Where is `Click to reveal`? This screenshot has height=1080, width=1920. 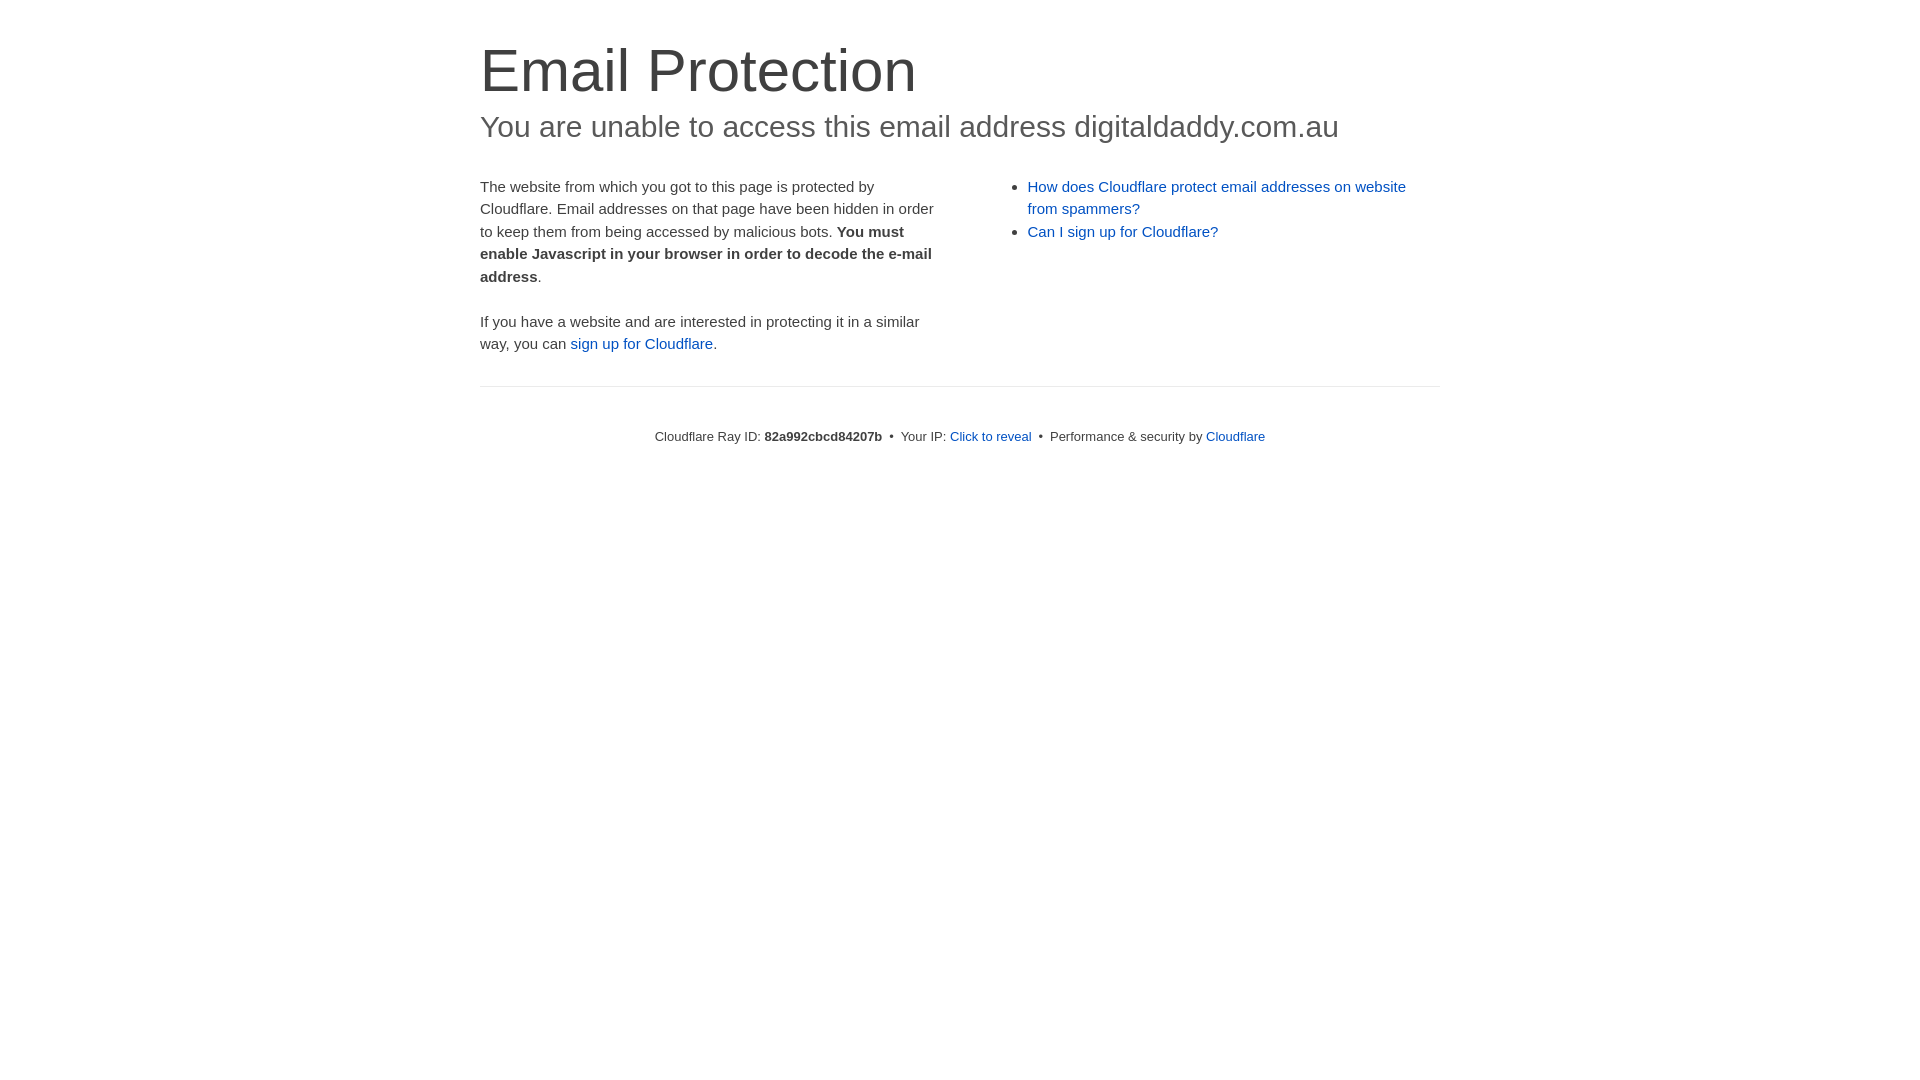
Click to reveal is located at coordinates (991, 436).